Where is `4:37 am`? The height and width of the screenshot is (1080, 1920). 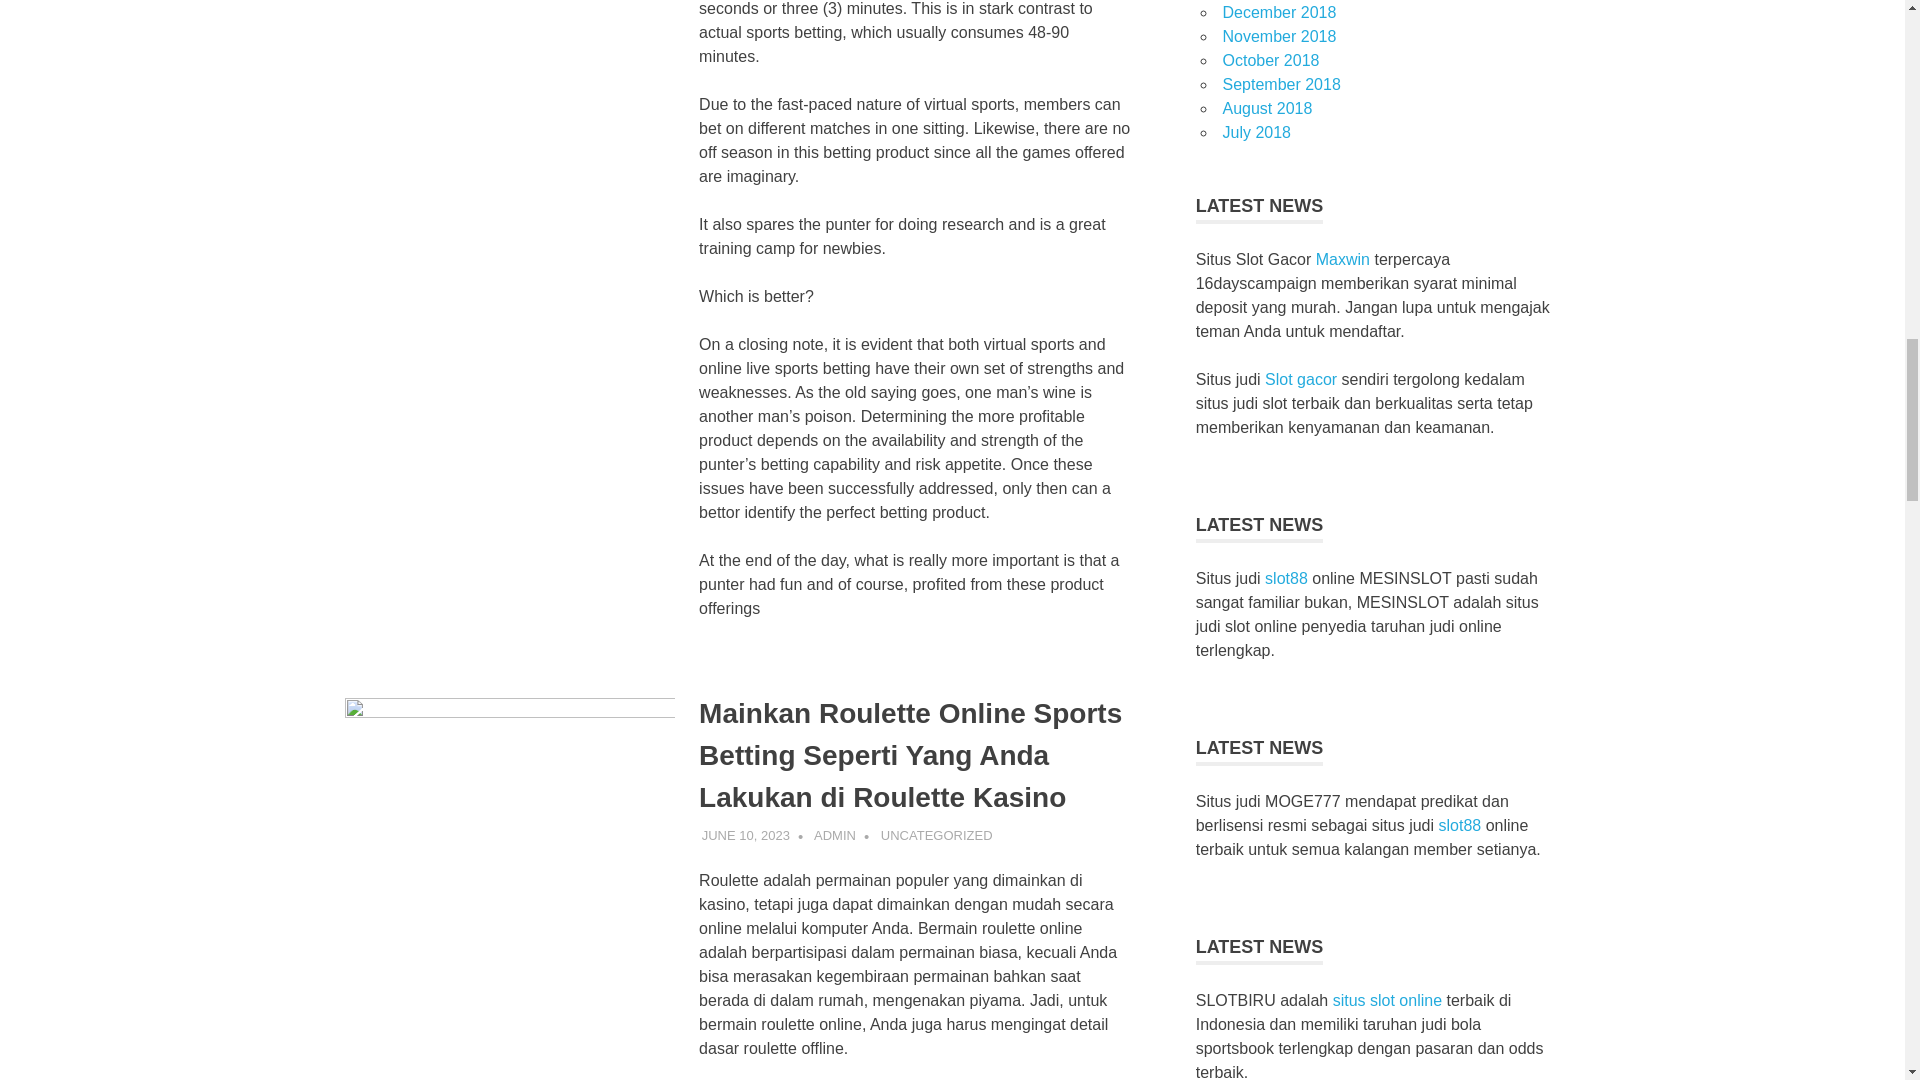 4:37 am is located at coordinates (746, 836).